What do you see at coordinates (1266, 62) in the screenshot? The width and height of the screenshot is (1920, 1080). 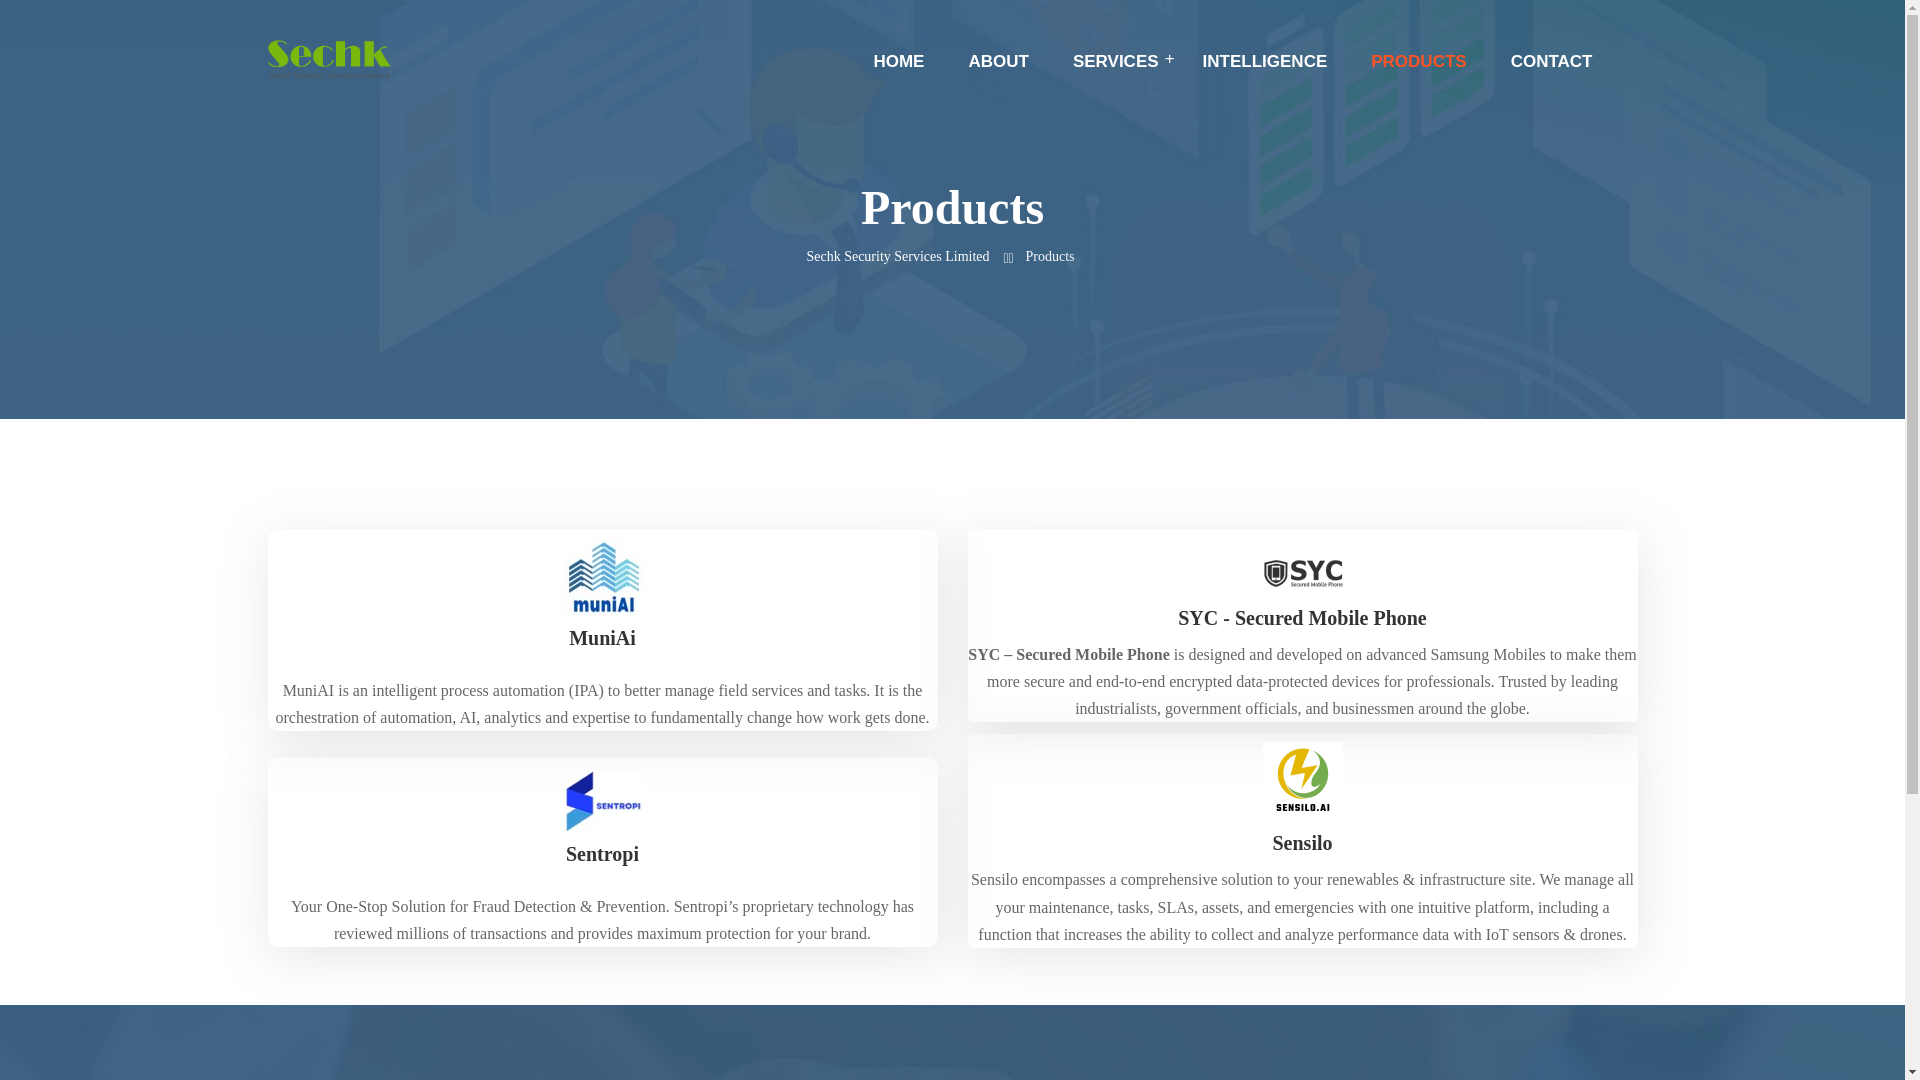 I see `INTELLIGENCE` at bounding box center [1266, 62].